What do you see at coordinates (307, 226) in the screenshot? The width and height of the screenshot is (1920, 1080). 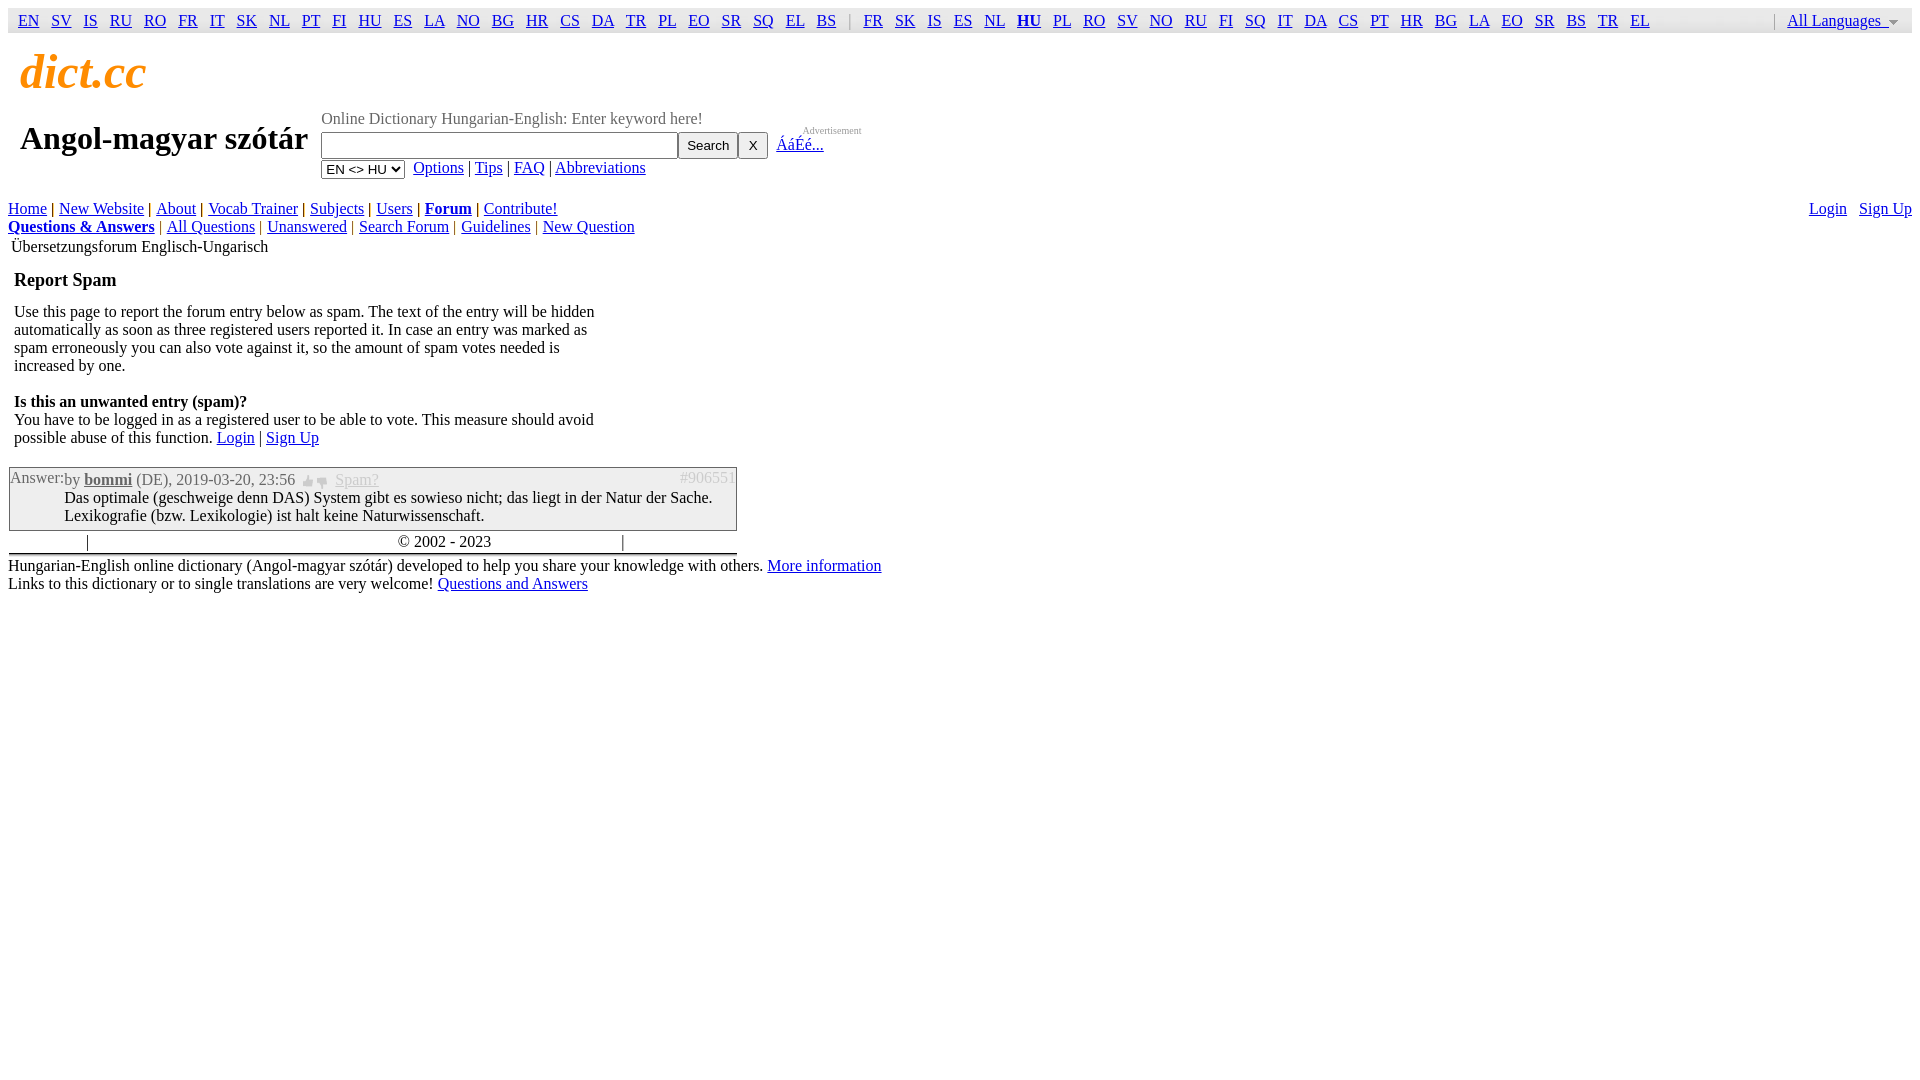 I see `Unanswered` at bounding box center [307, 226].